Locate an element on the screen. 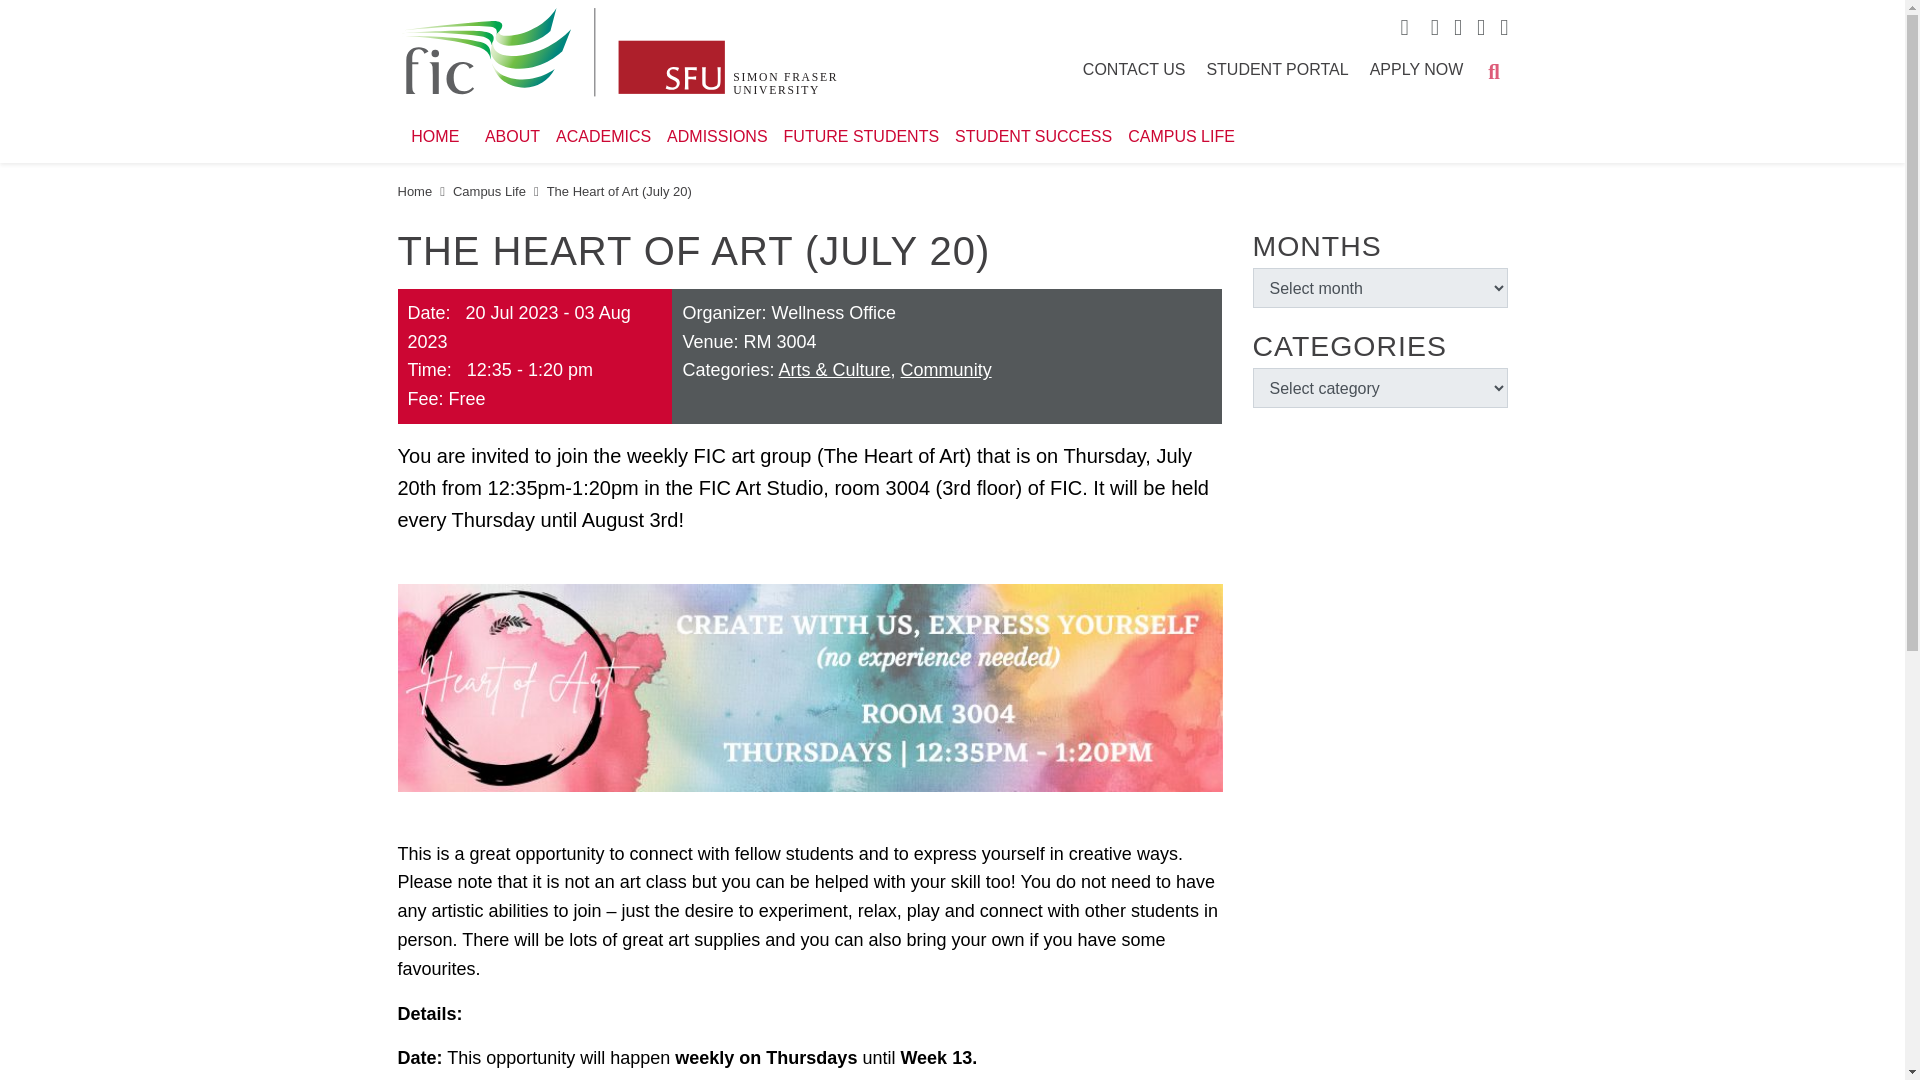  ACADEMICS is located at coordinates (598, 132).